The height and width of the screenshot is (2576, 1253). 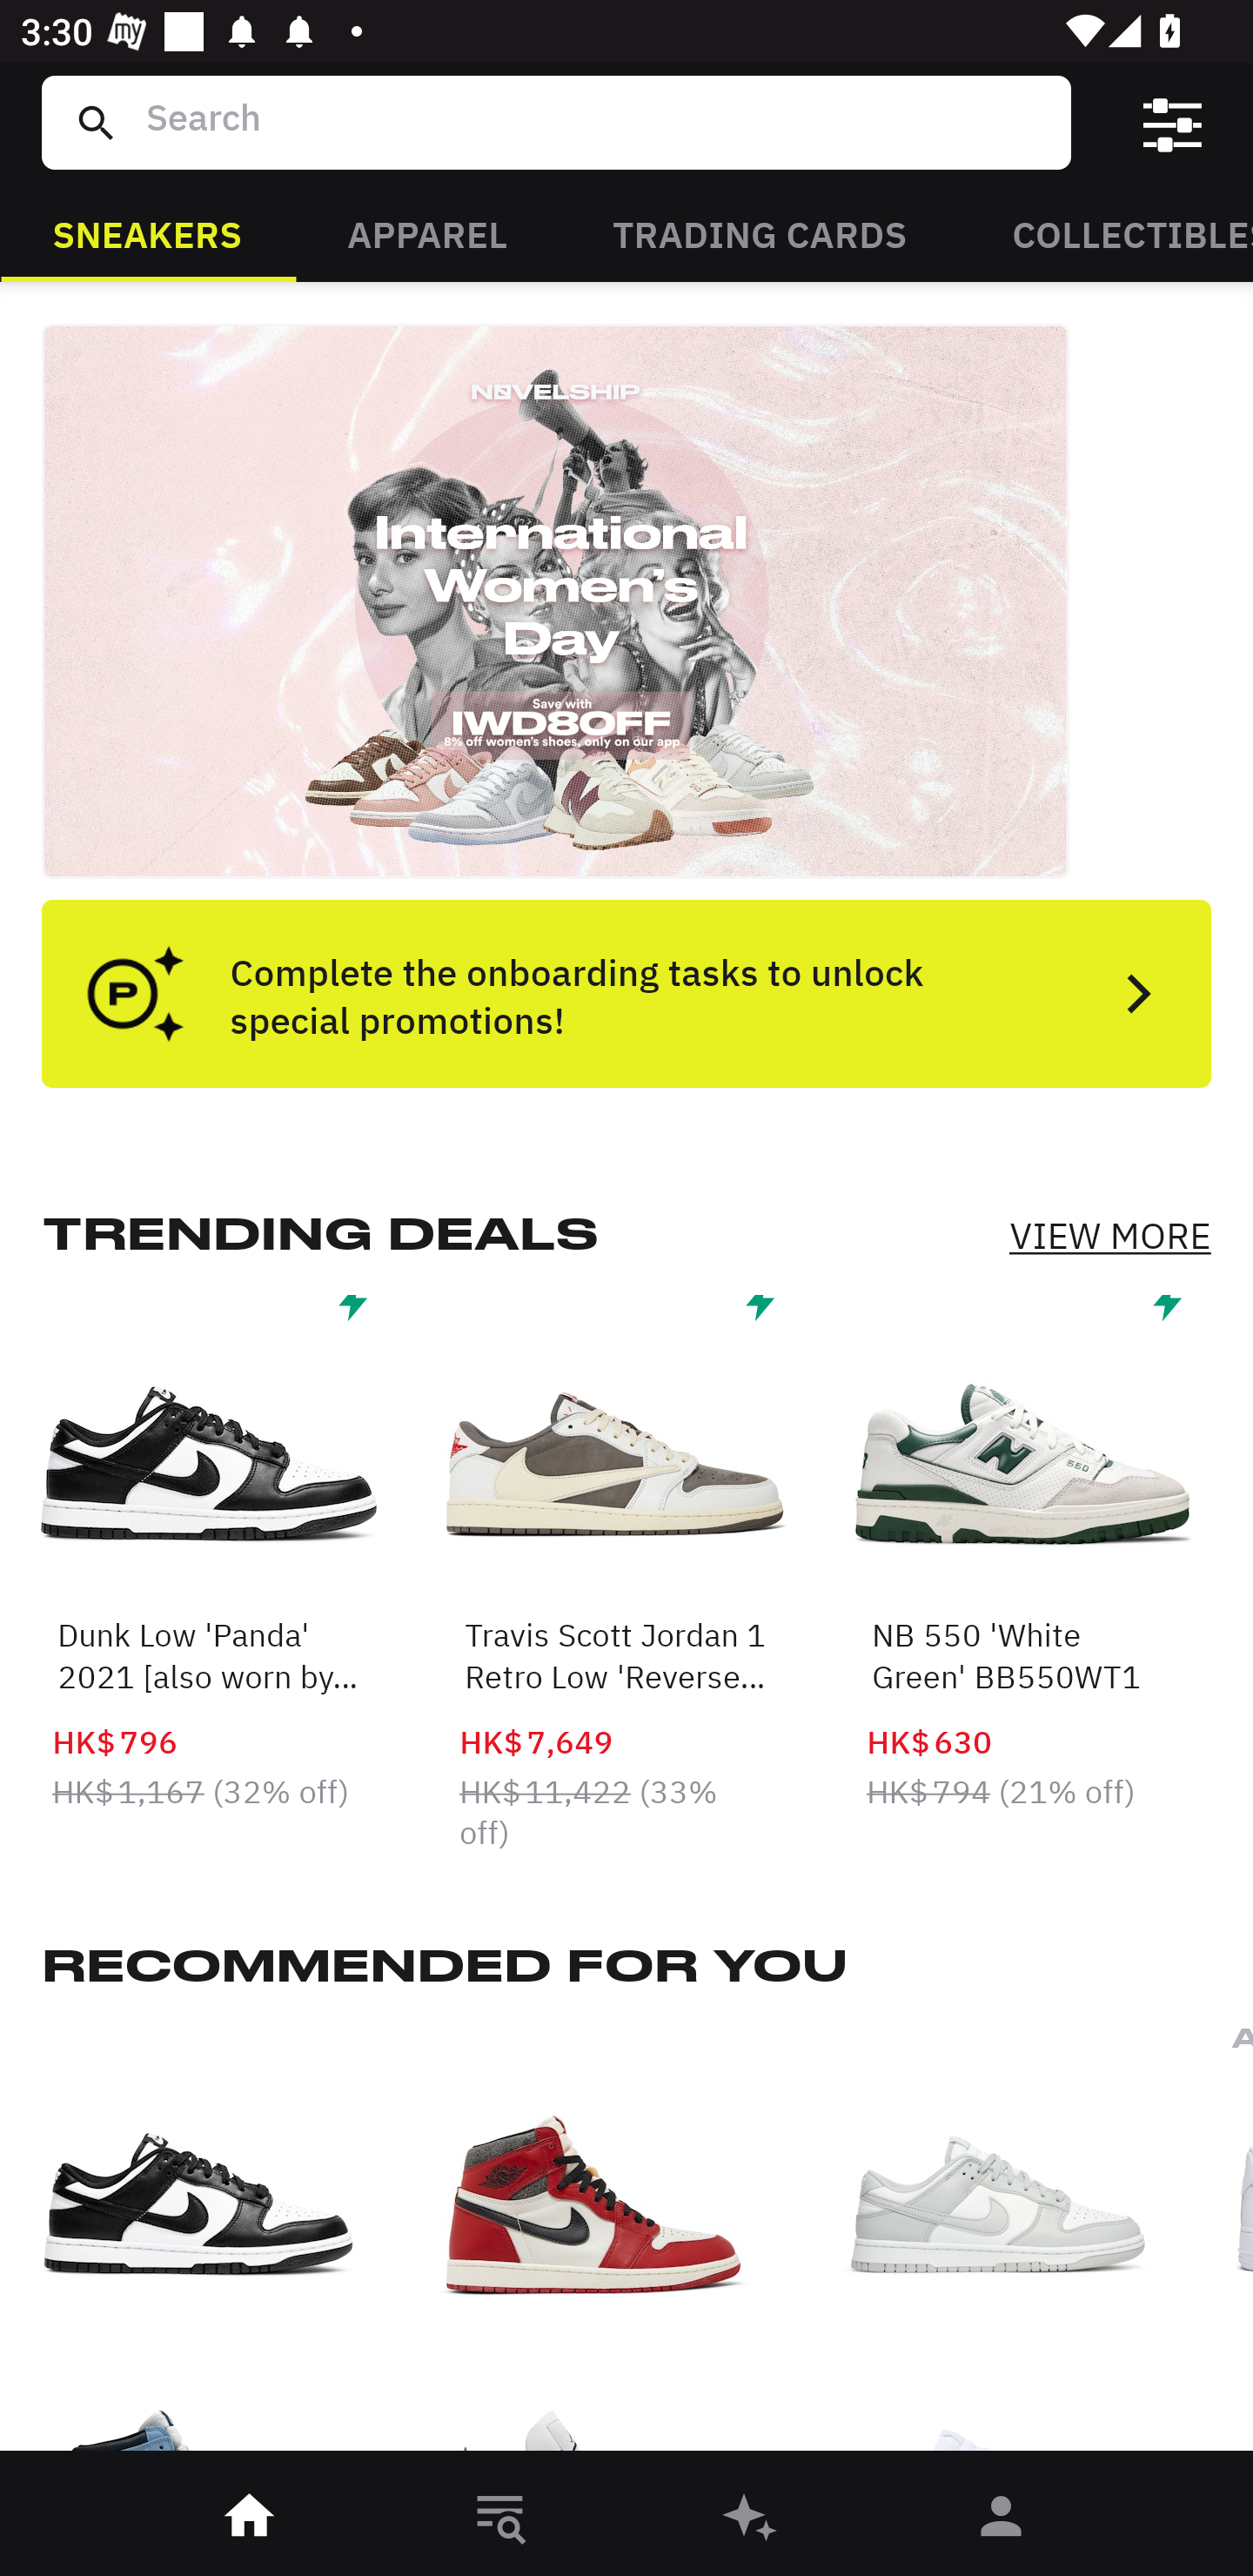 What do you see at coordinates (147, 231) in the screenshot?
I see `SNEAKERS` at bounding box center [147, 231].